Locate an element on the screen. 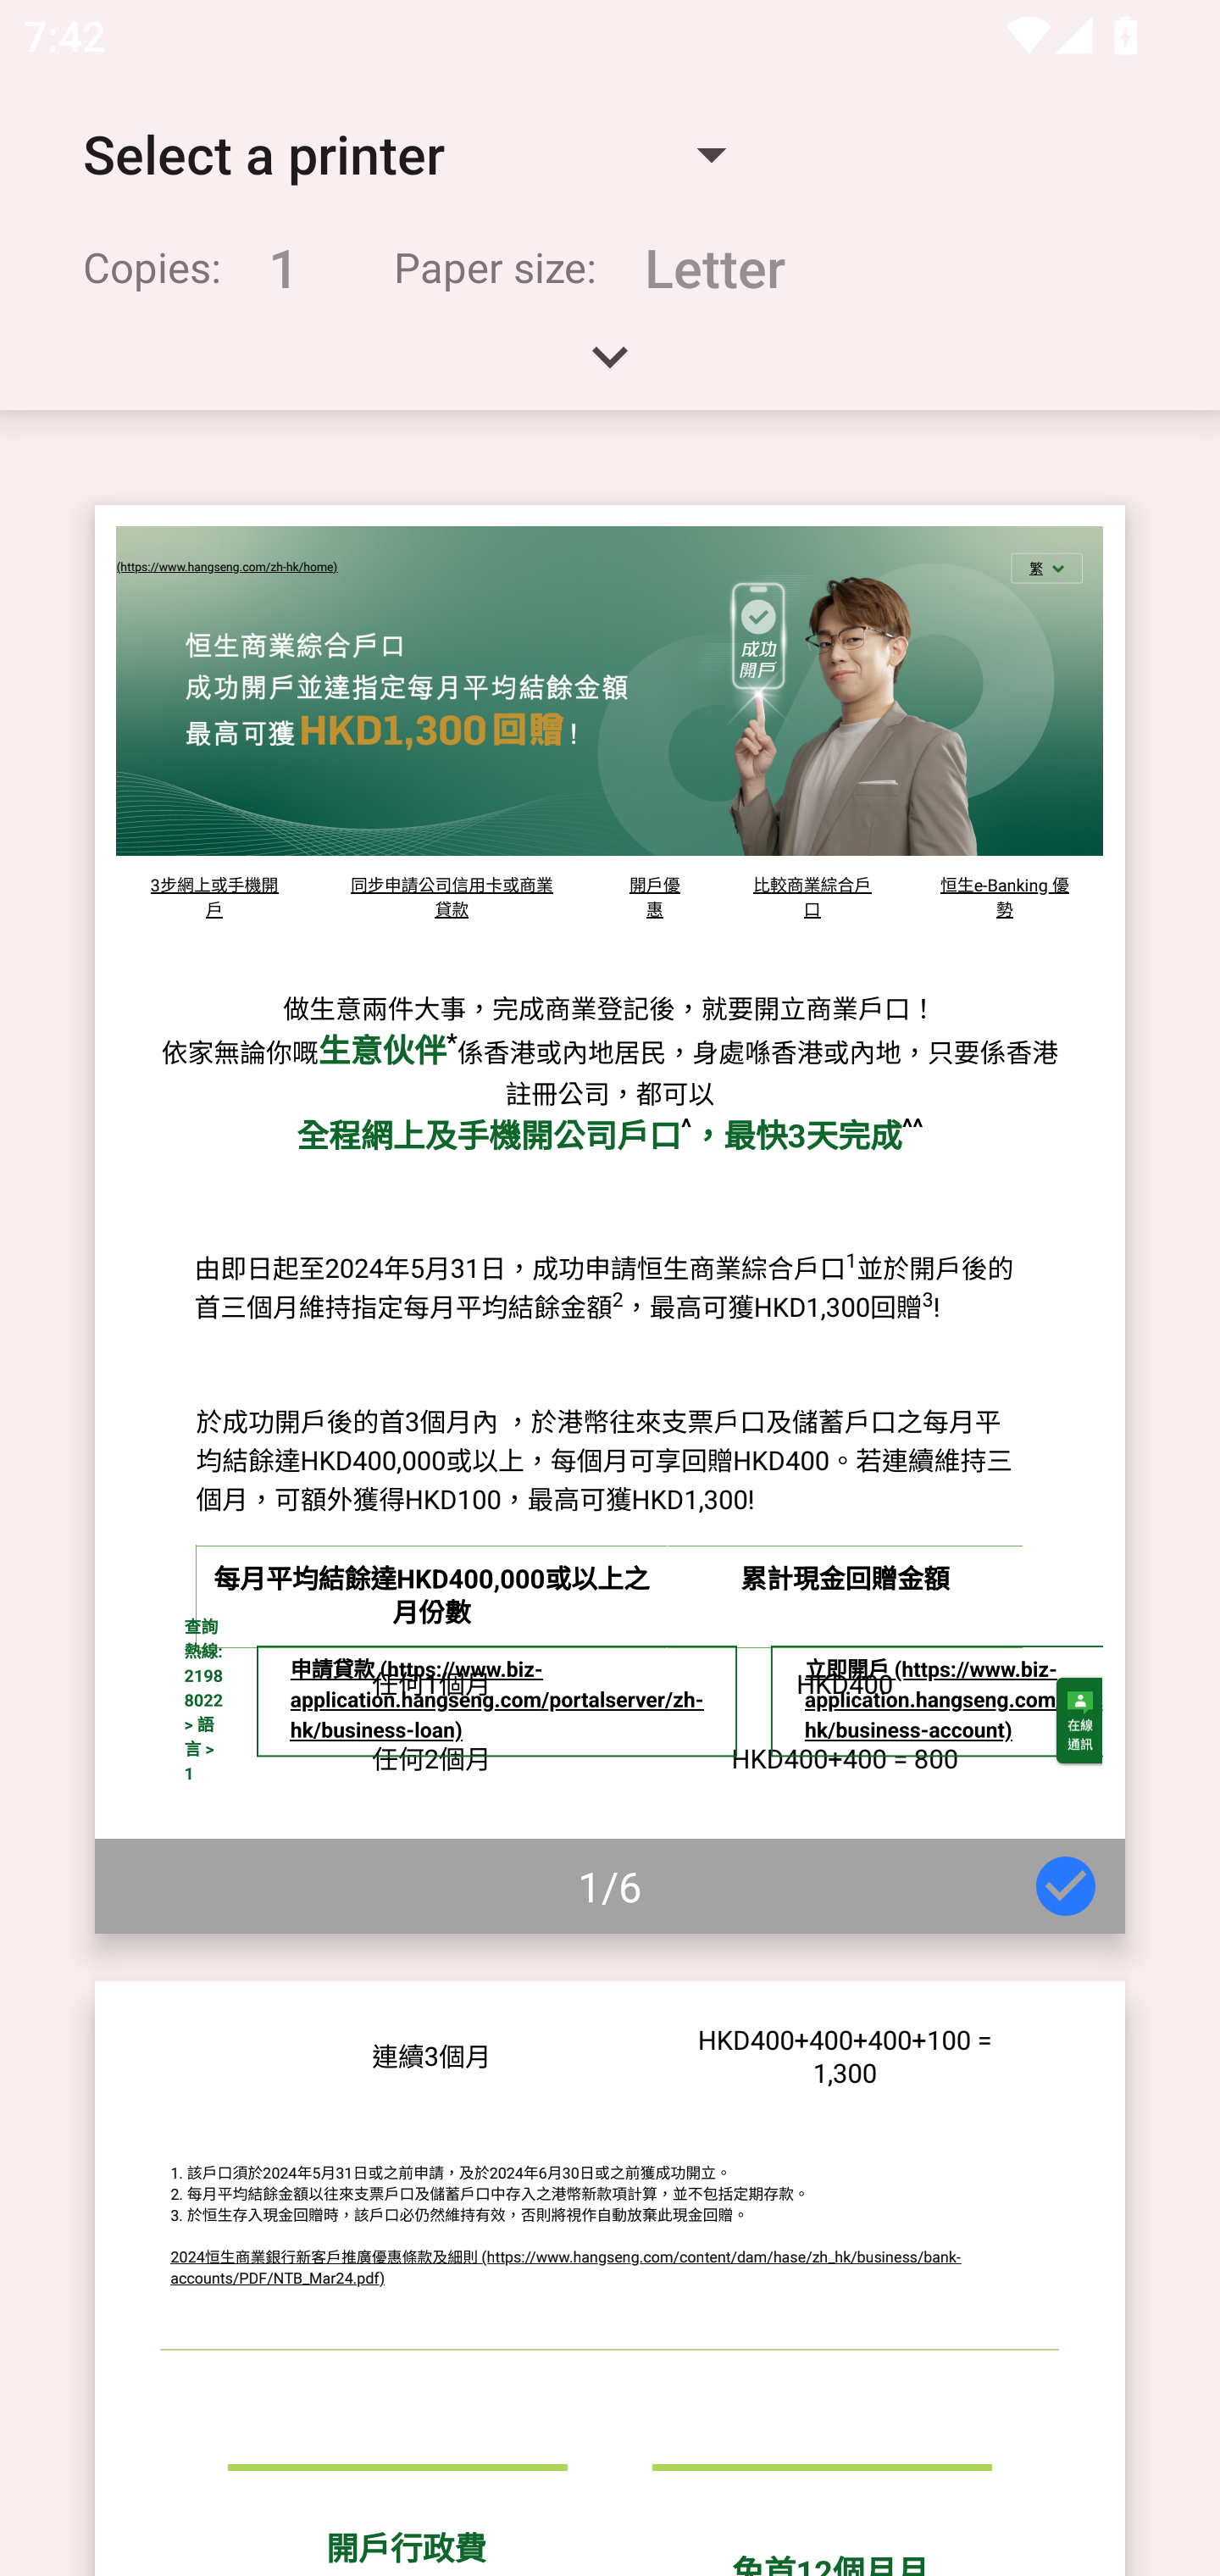 The image size is (1220, 2576). Page 2 of 6 is located at coordinates (610, 2278).